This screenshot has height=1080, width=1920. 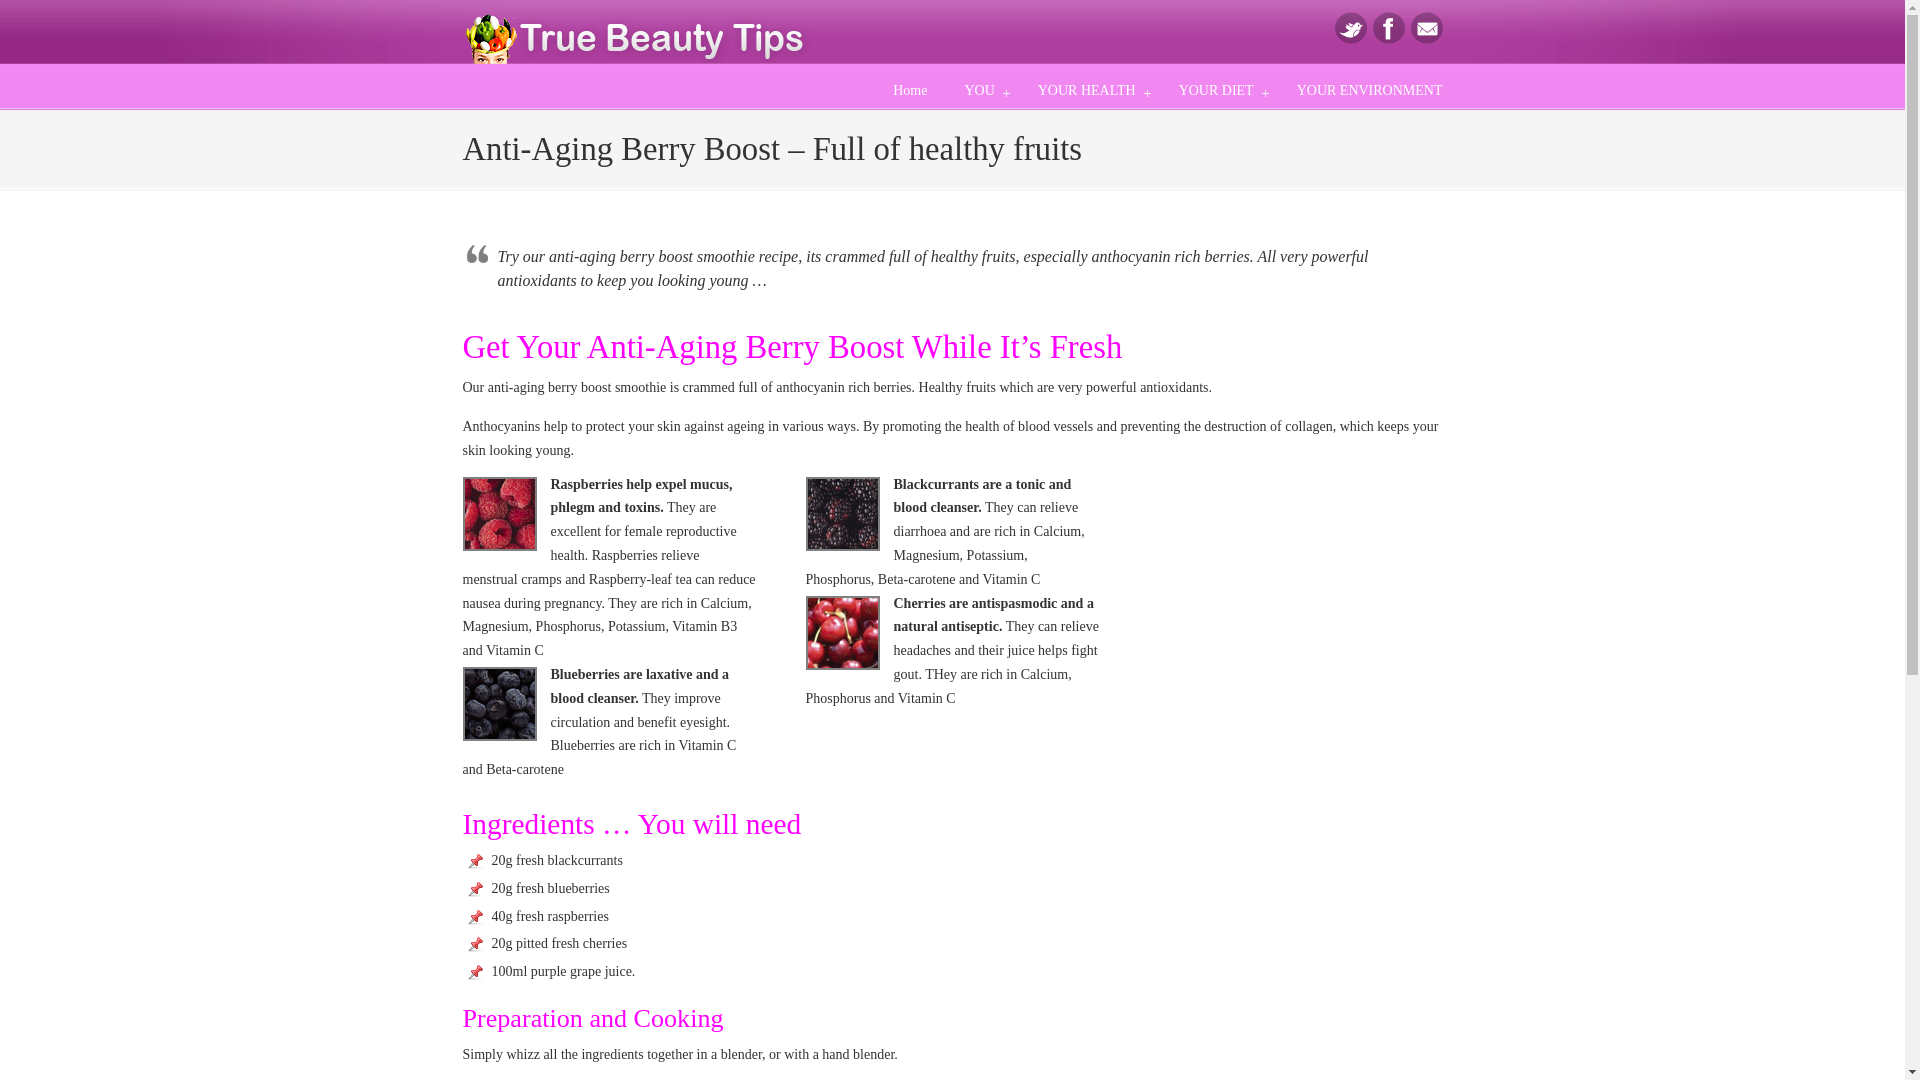 What do you see at coordinates (1220, 91) in the screenshot?
I see `YOUR DIET` at bounding box center [1220, 91].